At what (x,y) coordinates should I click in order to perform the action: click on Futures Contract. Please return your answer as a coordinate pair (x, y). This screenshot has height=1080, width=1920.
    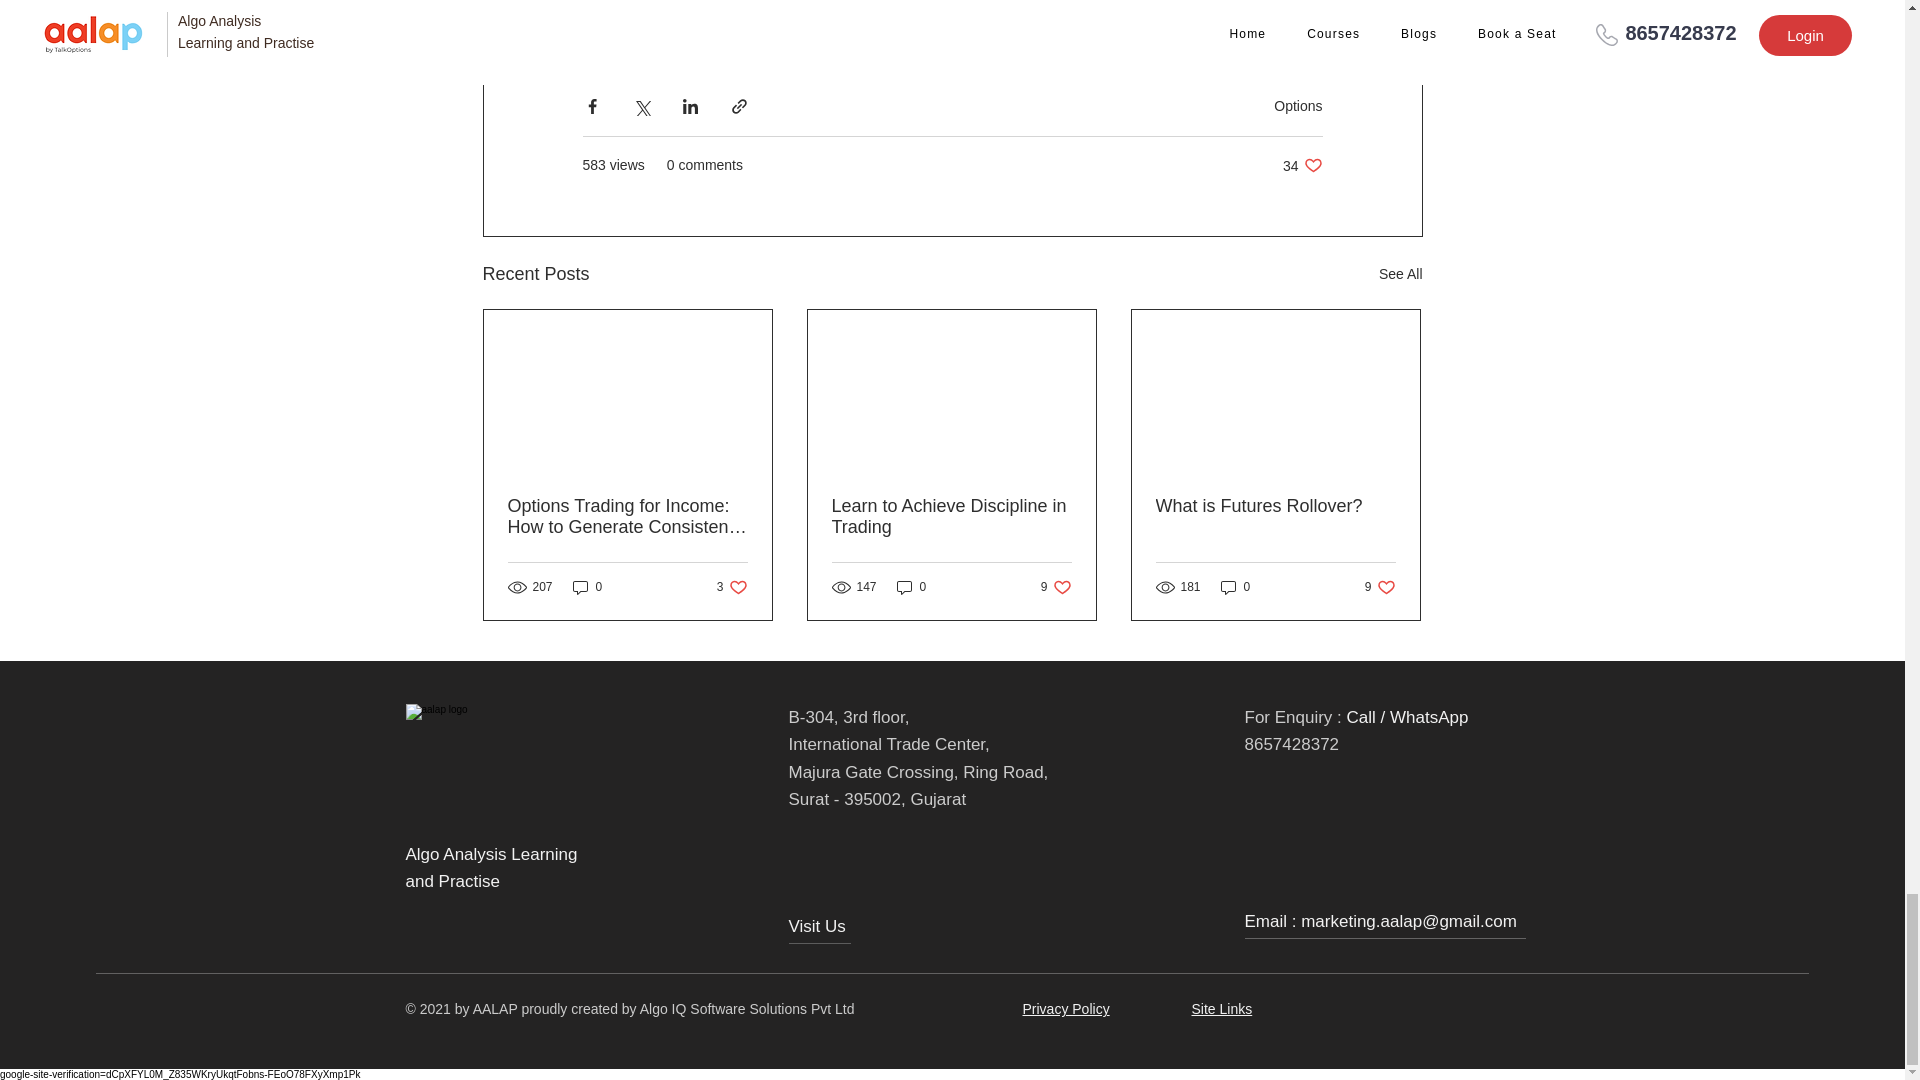
    Looking at the image, I should click on (1056, 587).